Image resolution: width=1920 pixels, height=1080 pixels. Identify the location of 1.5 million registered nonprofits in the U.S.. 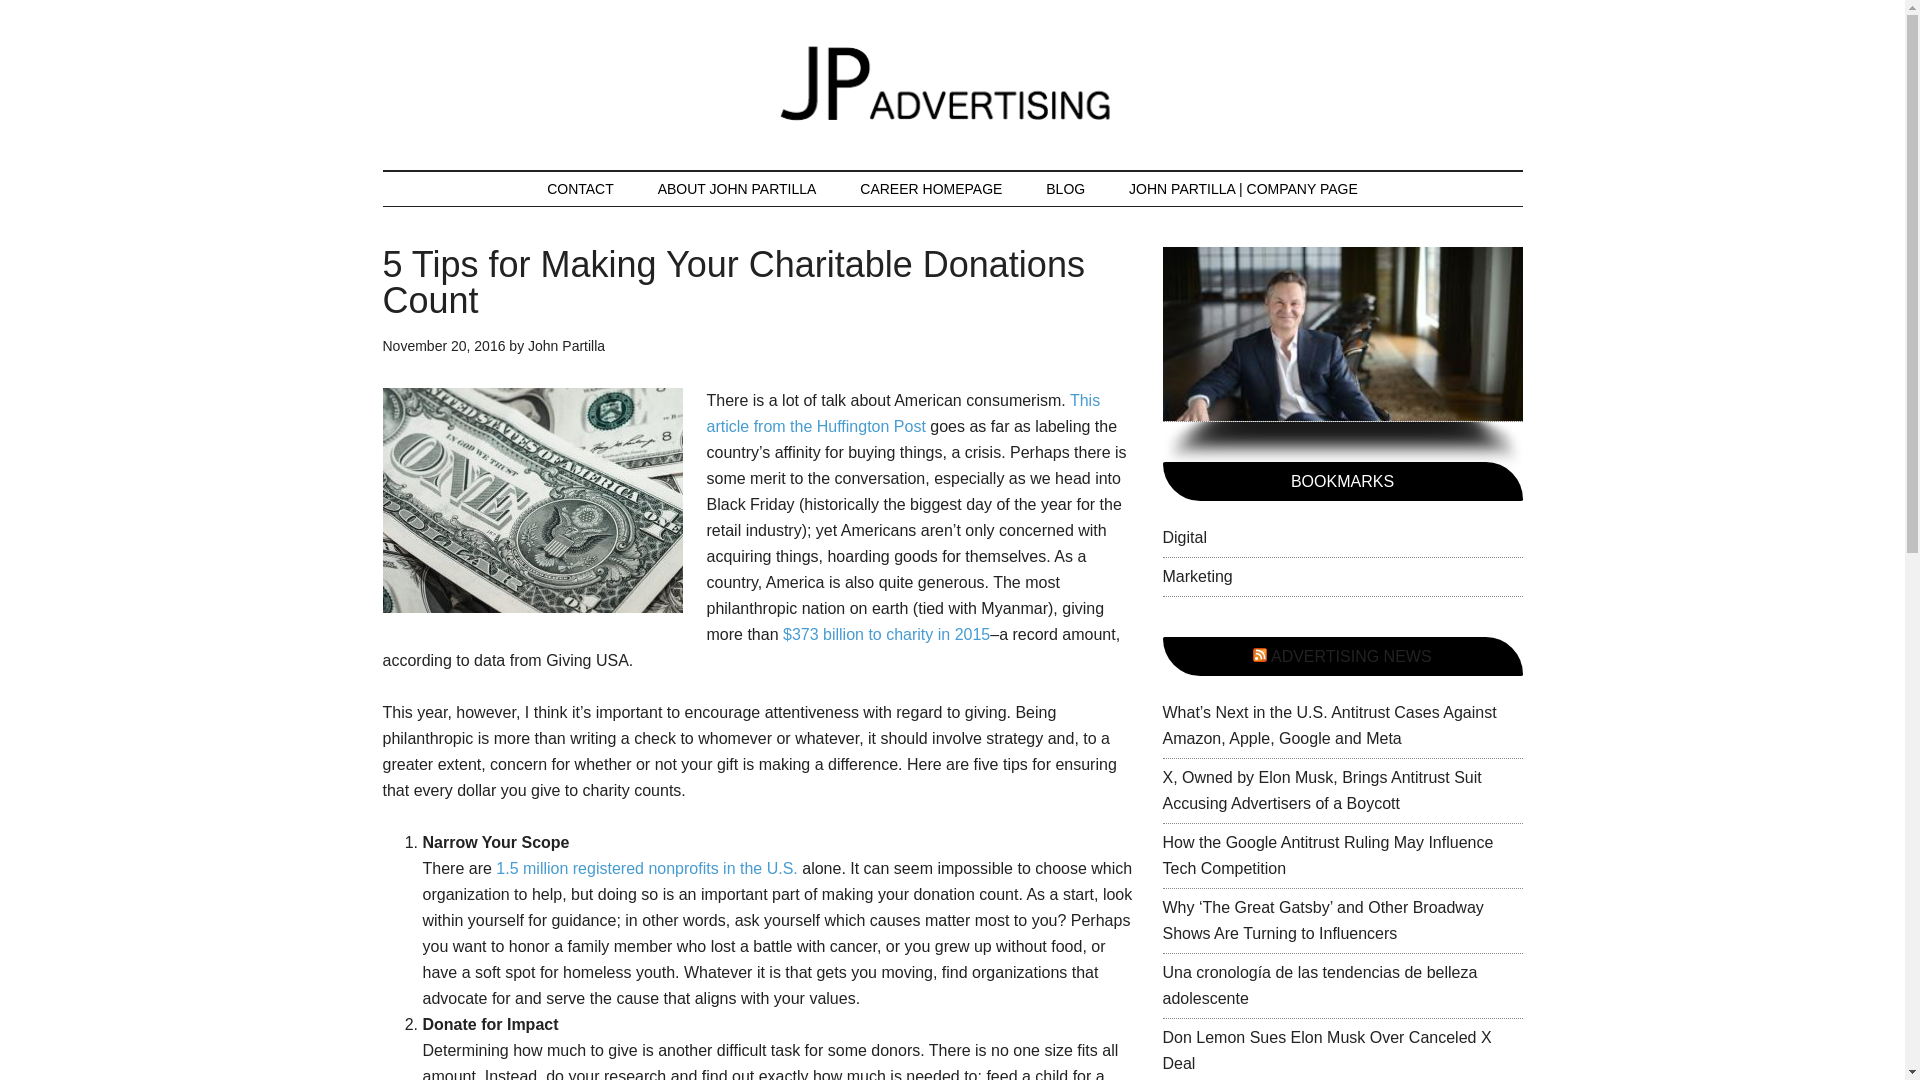
(646, 868).